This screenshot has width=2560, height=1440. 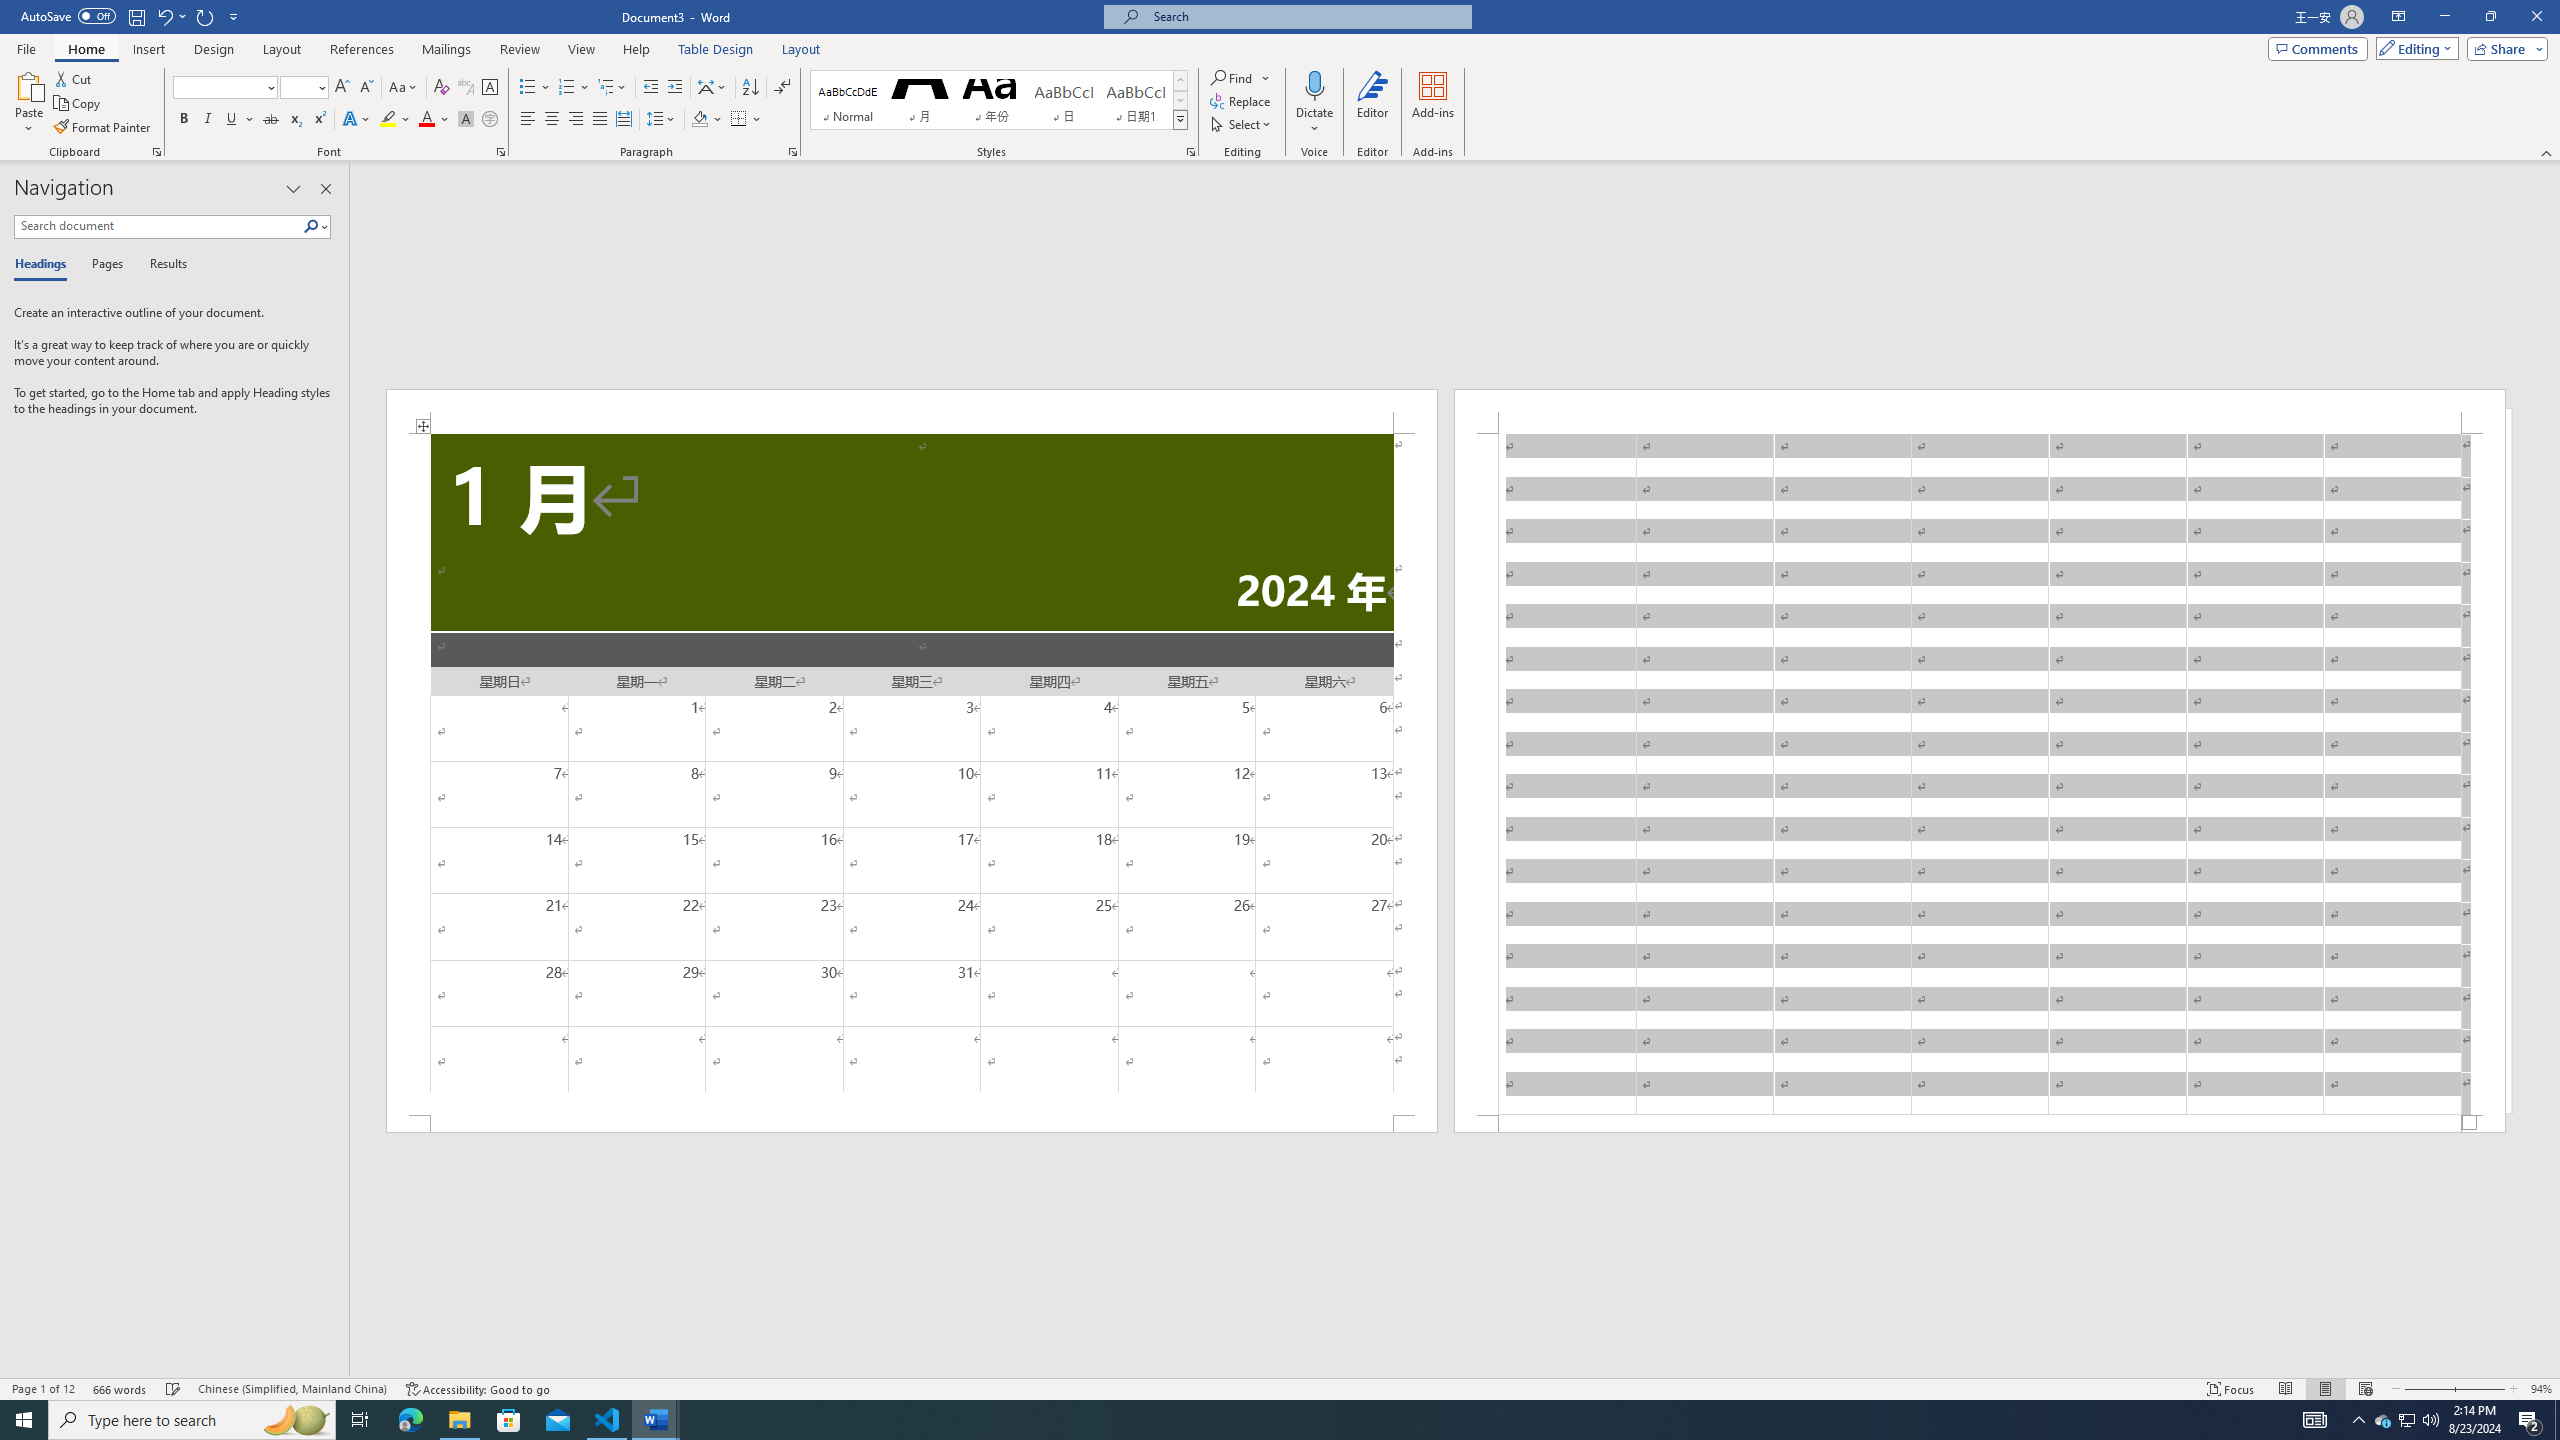 I want to click on Font, so click(x=226, y=88).